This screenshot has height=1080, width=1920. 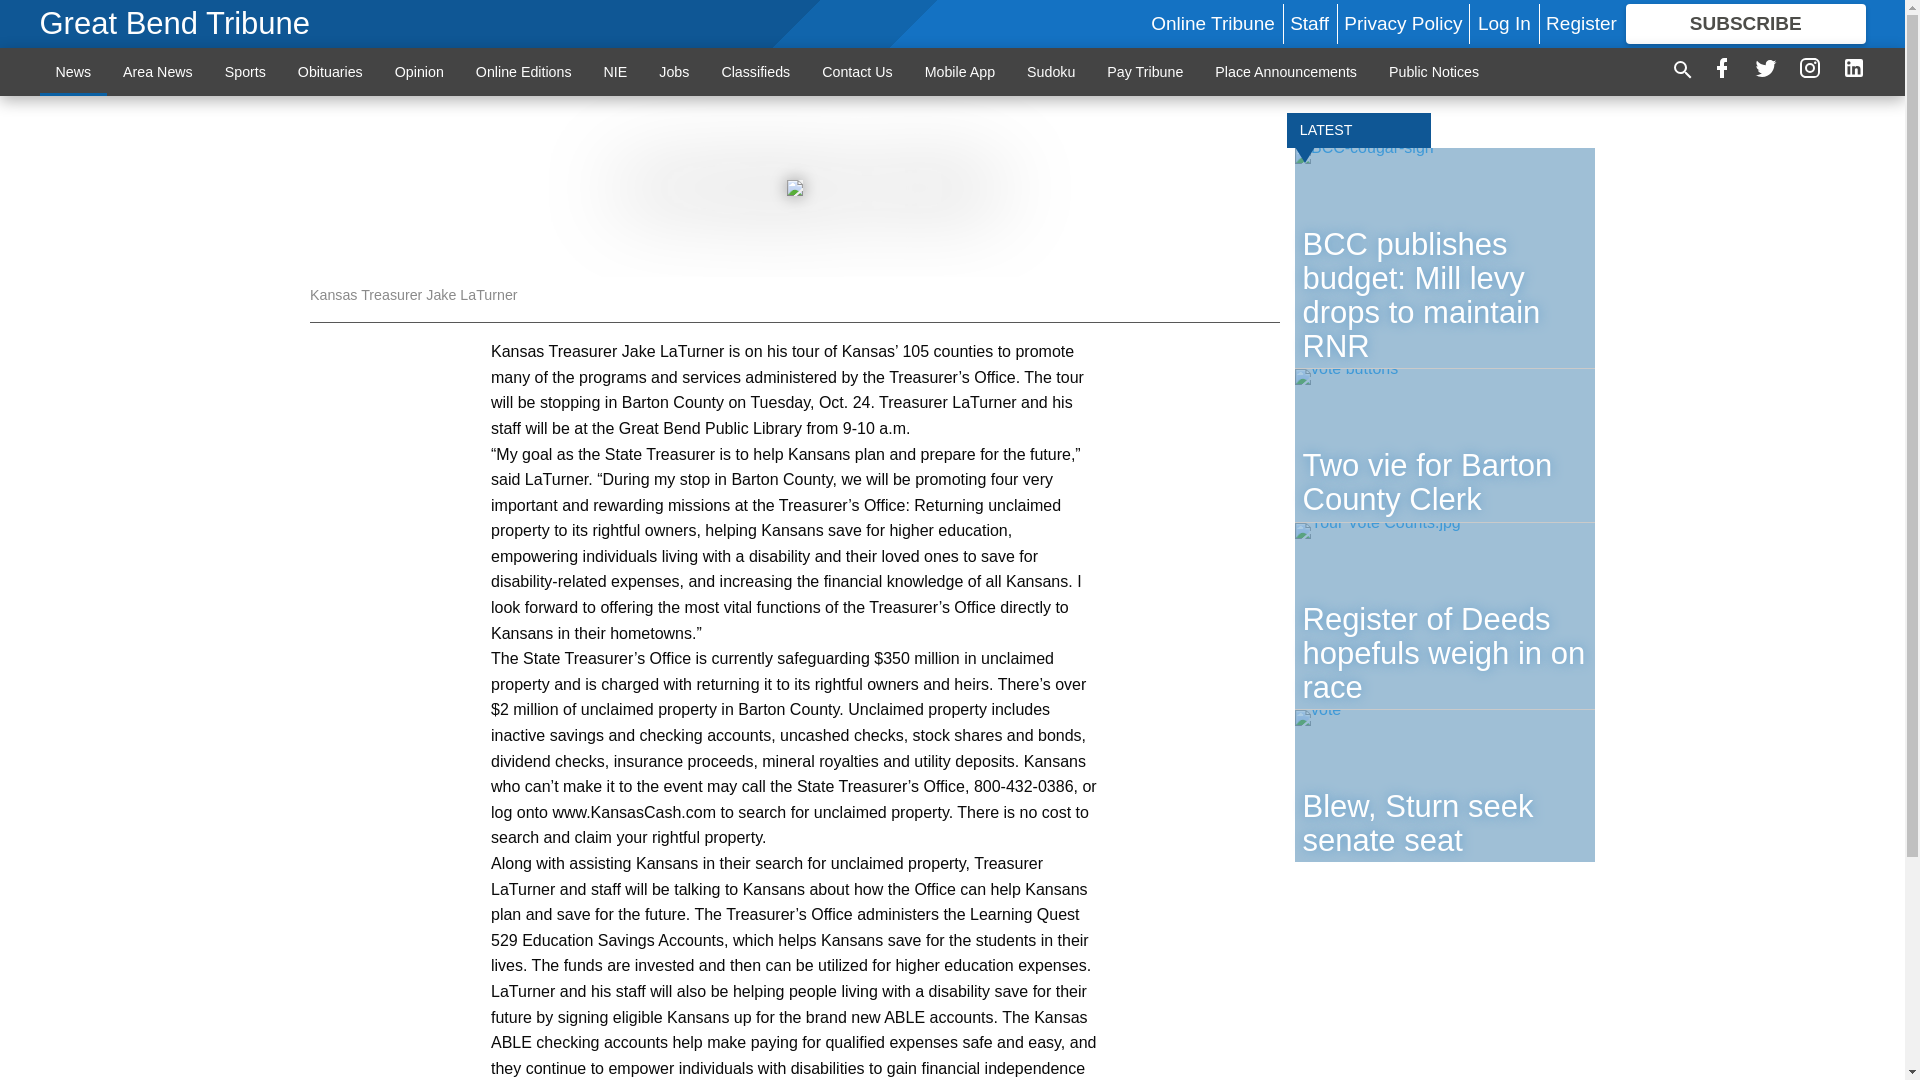 I want to click on Log In, so click(x=1504, y=23).